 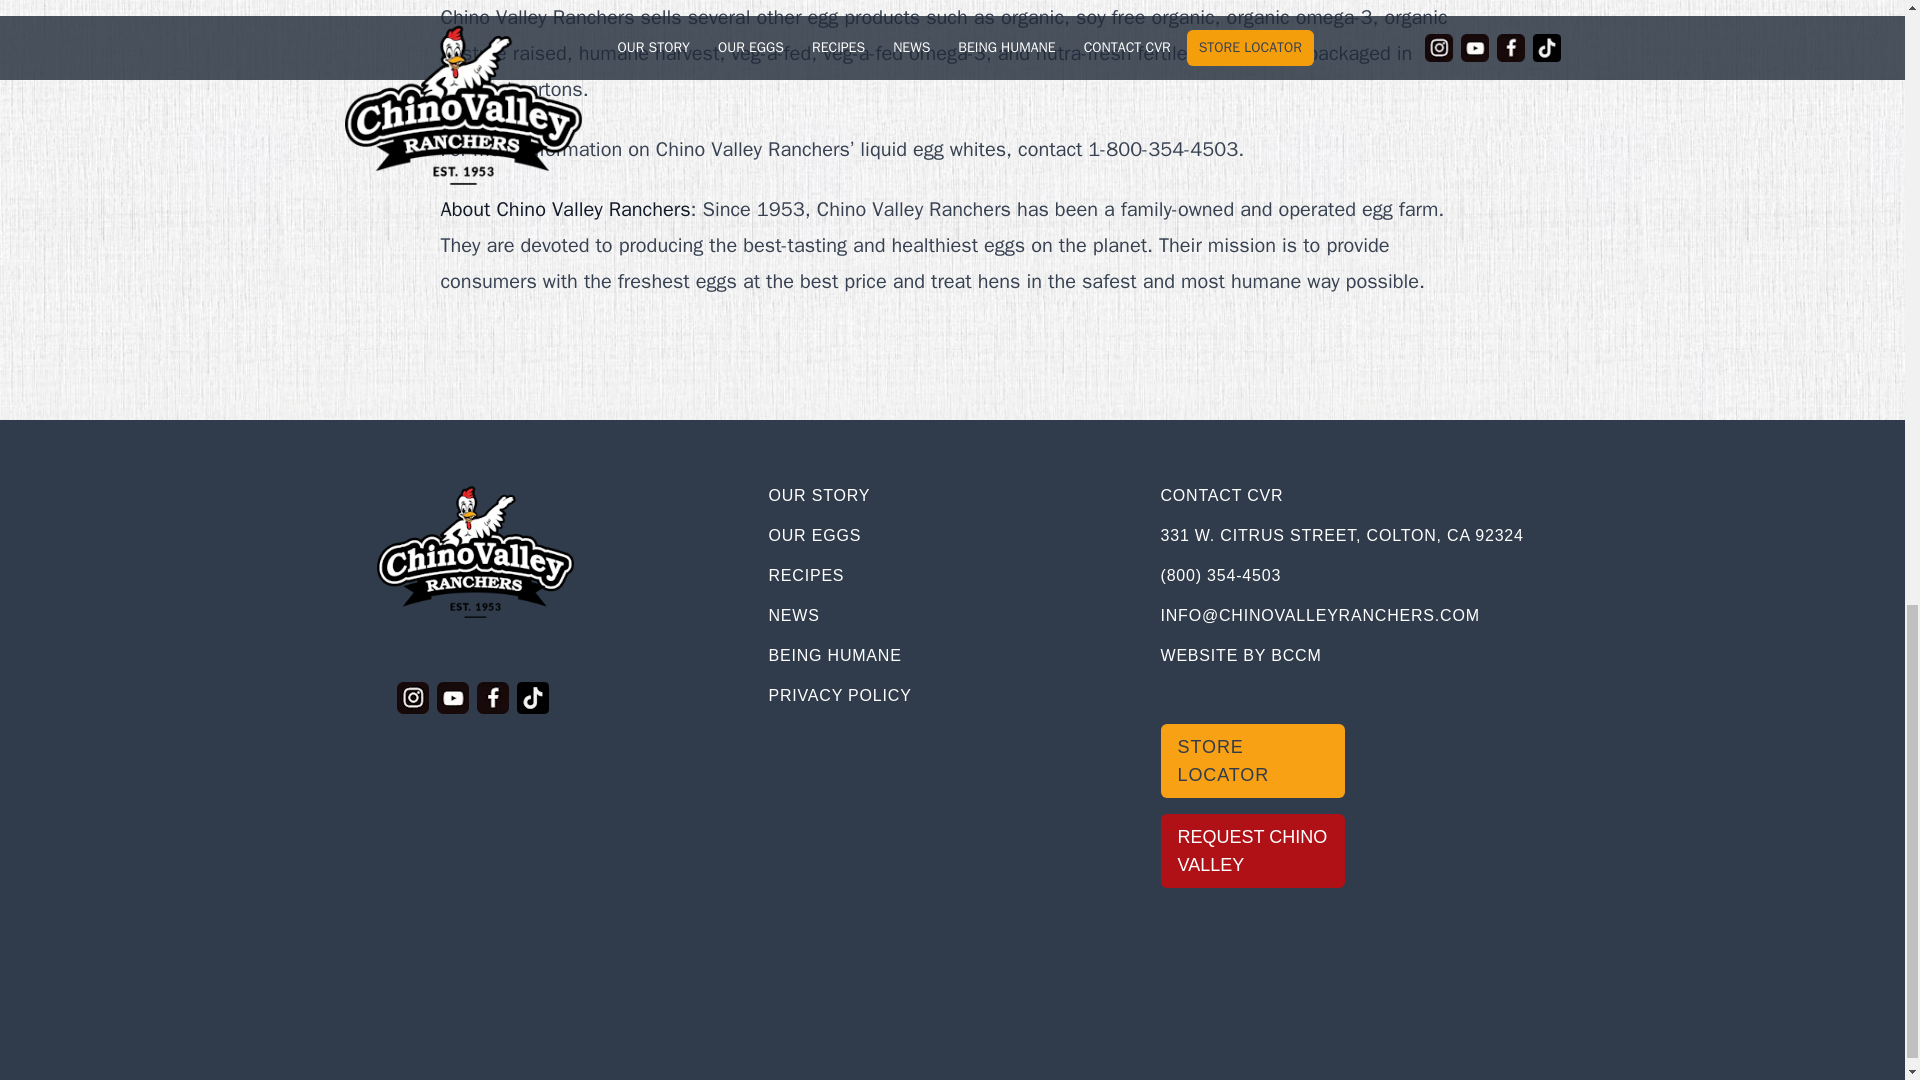 What do you see at coordinates (1240, 655) in the screenshot?
I see `WEBSITE BY BCCM` at bounding box center [1240, 655].